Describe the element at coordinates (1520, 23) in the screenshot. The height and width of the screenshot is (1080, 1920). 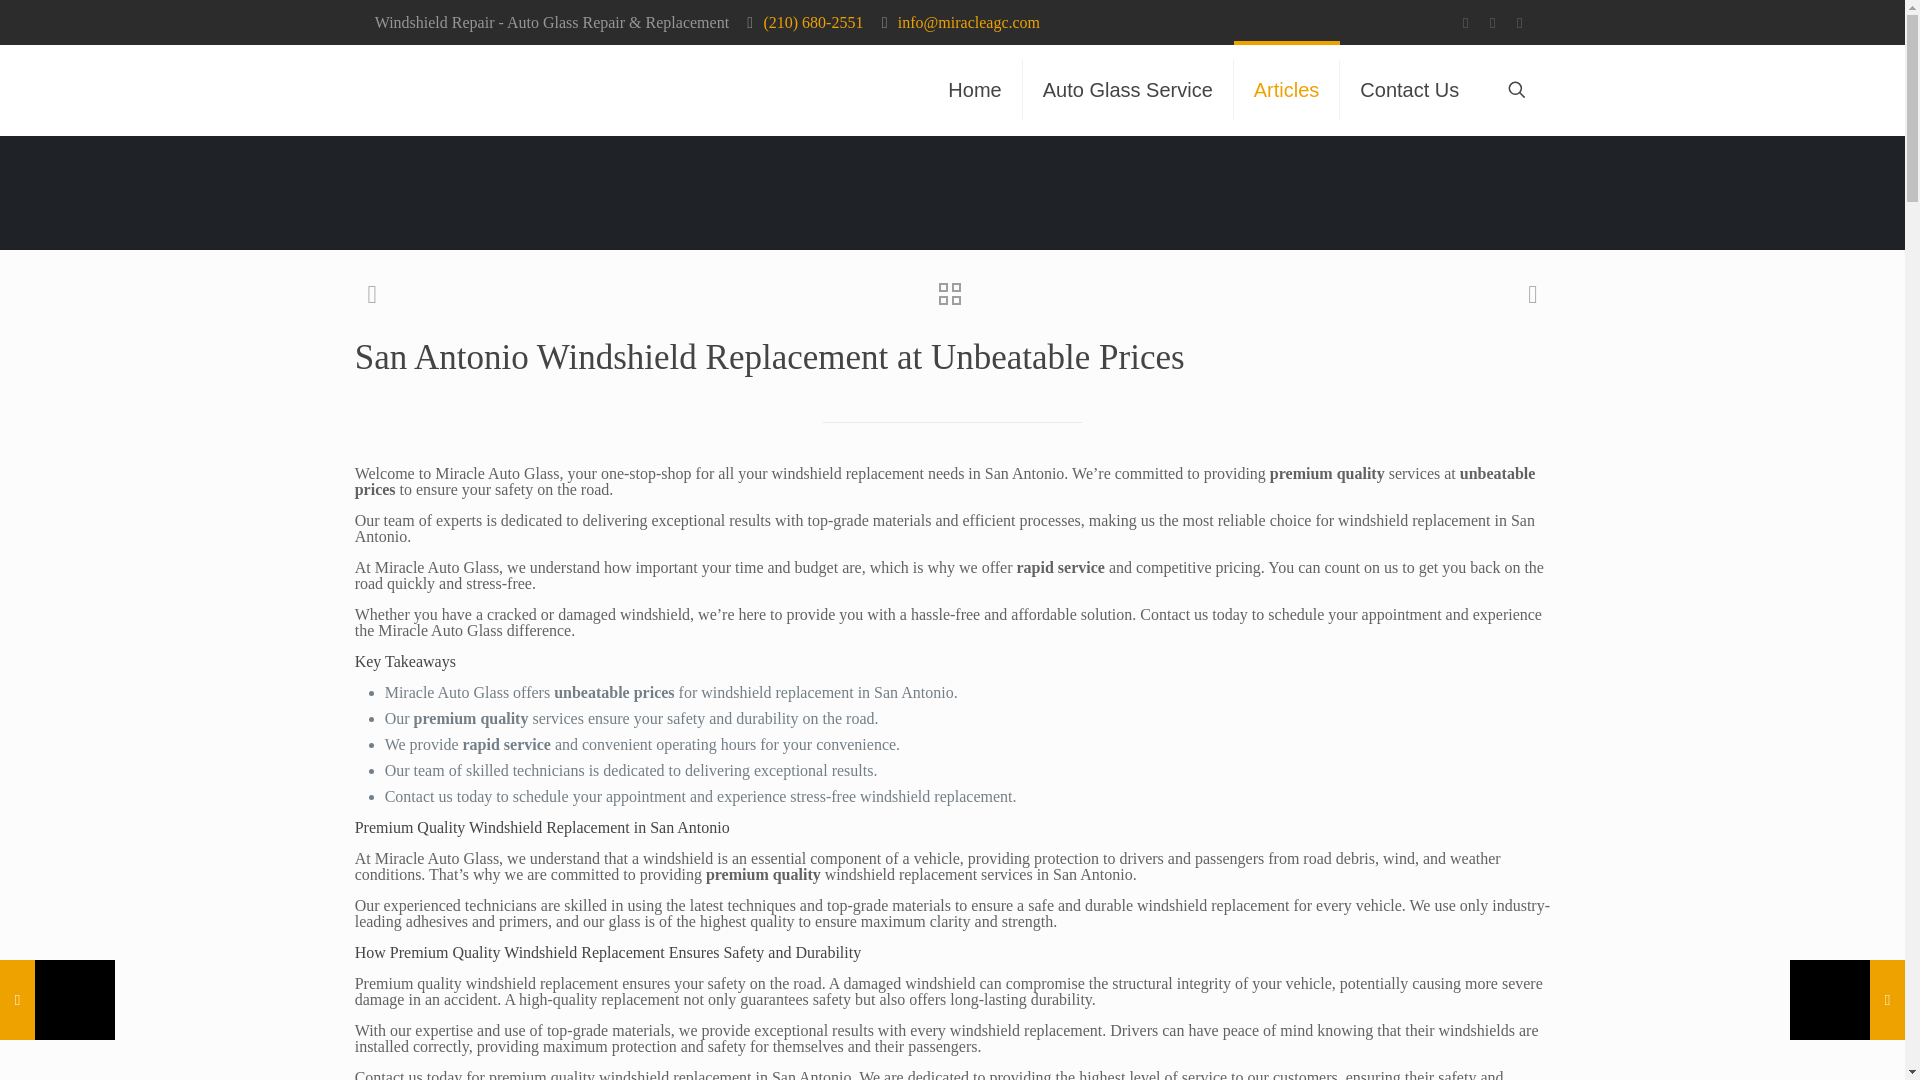
I see `YouTube` at that location.